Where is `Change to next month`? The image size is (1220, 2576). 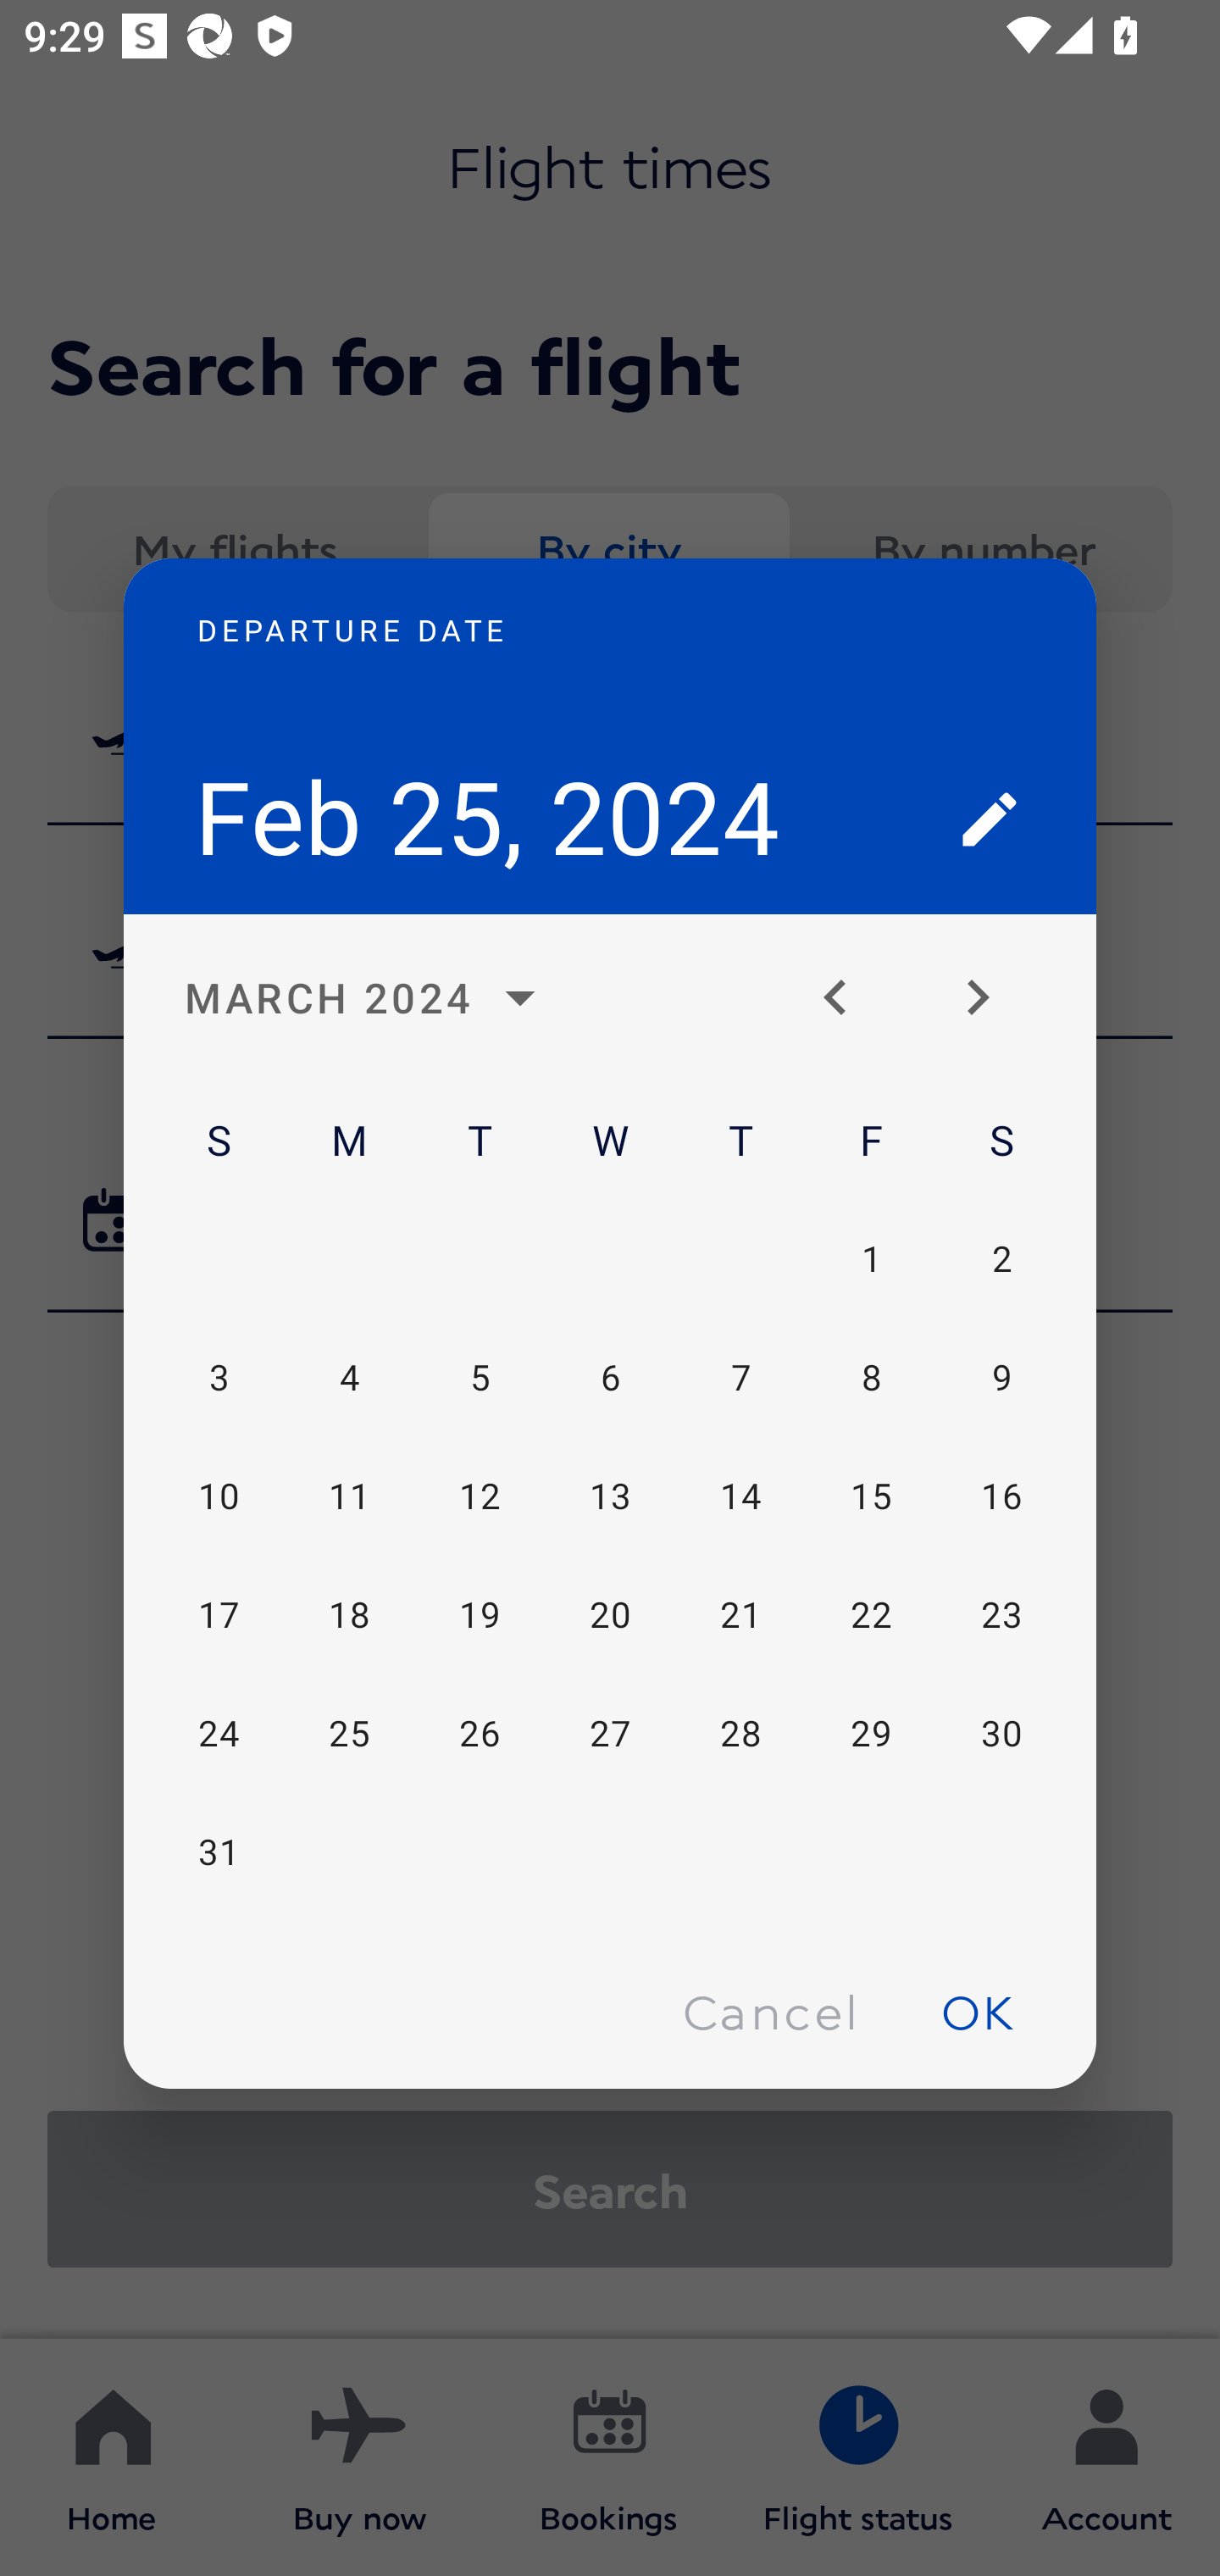
Change to next month is located at coordinates (990, 998).